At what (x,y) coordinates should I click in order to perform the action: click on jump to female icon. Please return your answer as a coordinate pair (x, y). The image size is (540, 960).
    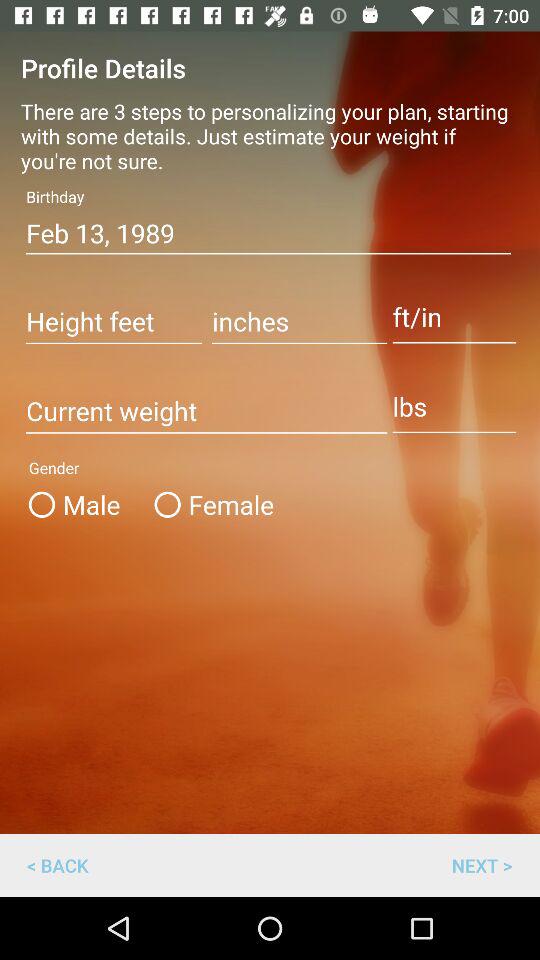
    Looking at the image, I should click on (210, 504).